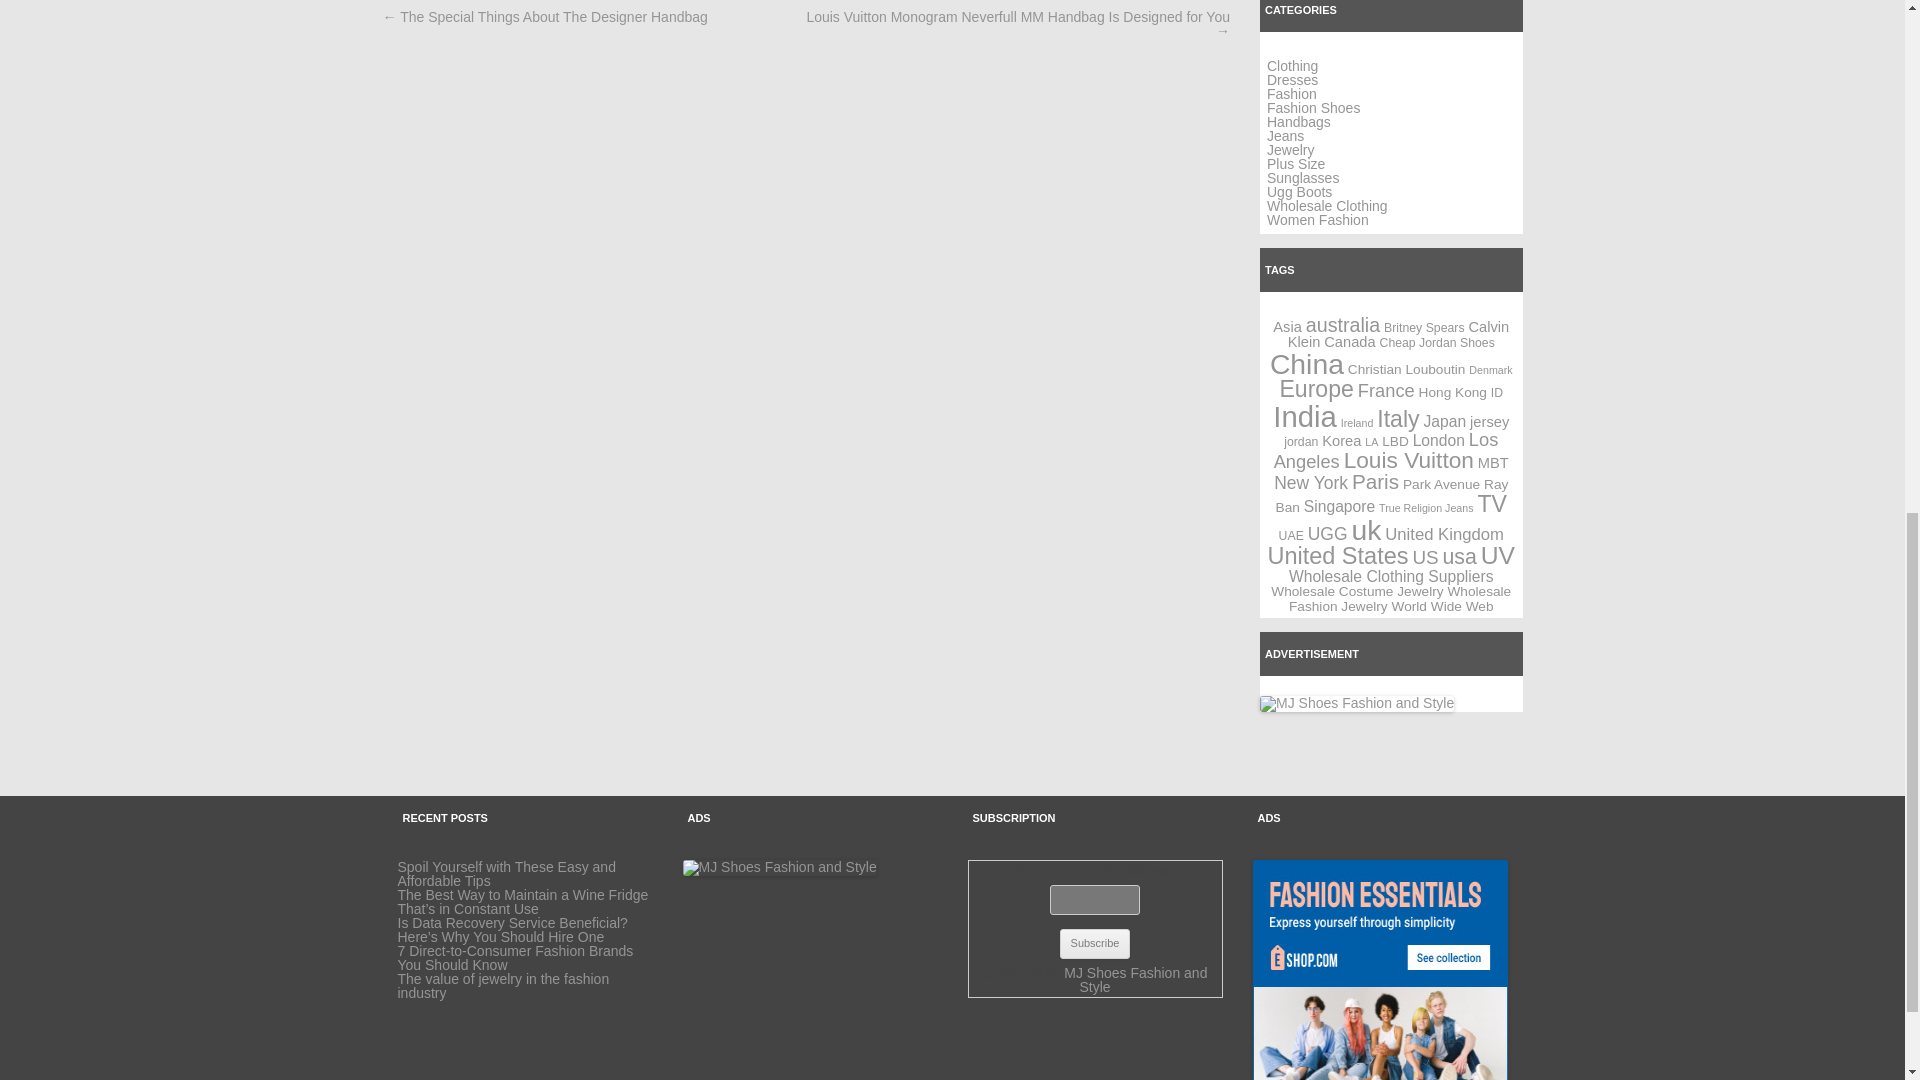 Image resolution: width=1920 pixels, height=1080 pixels. What do you see at coordinates (1292, 66) in the screenshot?
I see `Clothing` at bounding box center [1292, 66].